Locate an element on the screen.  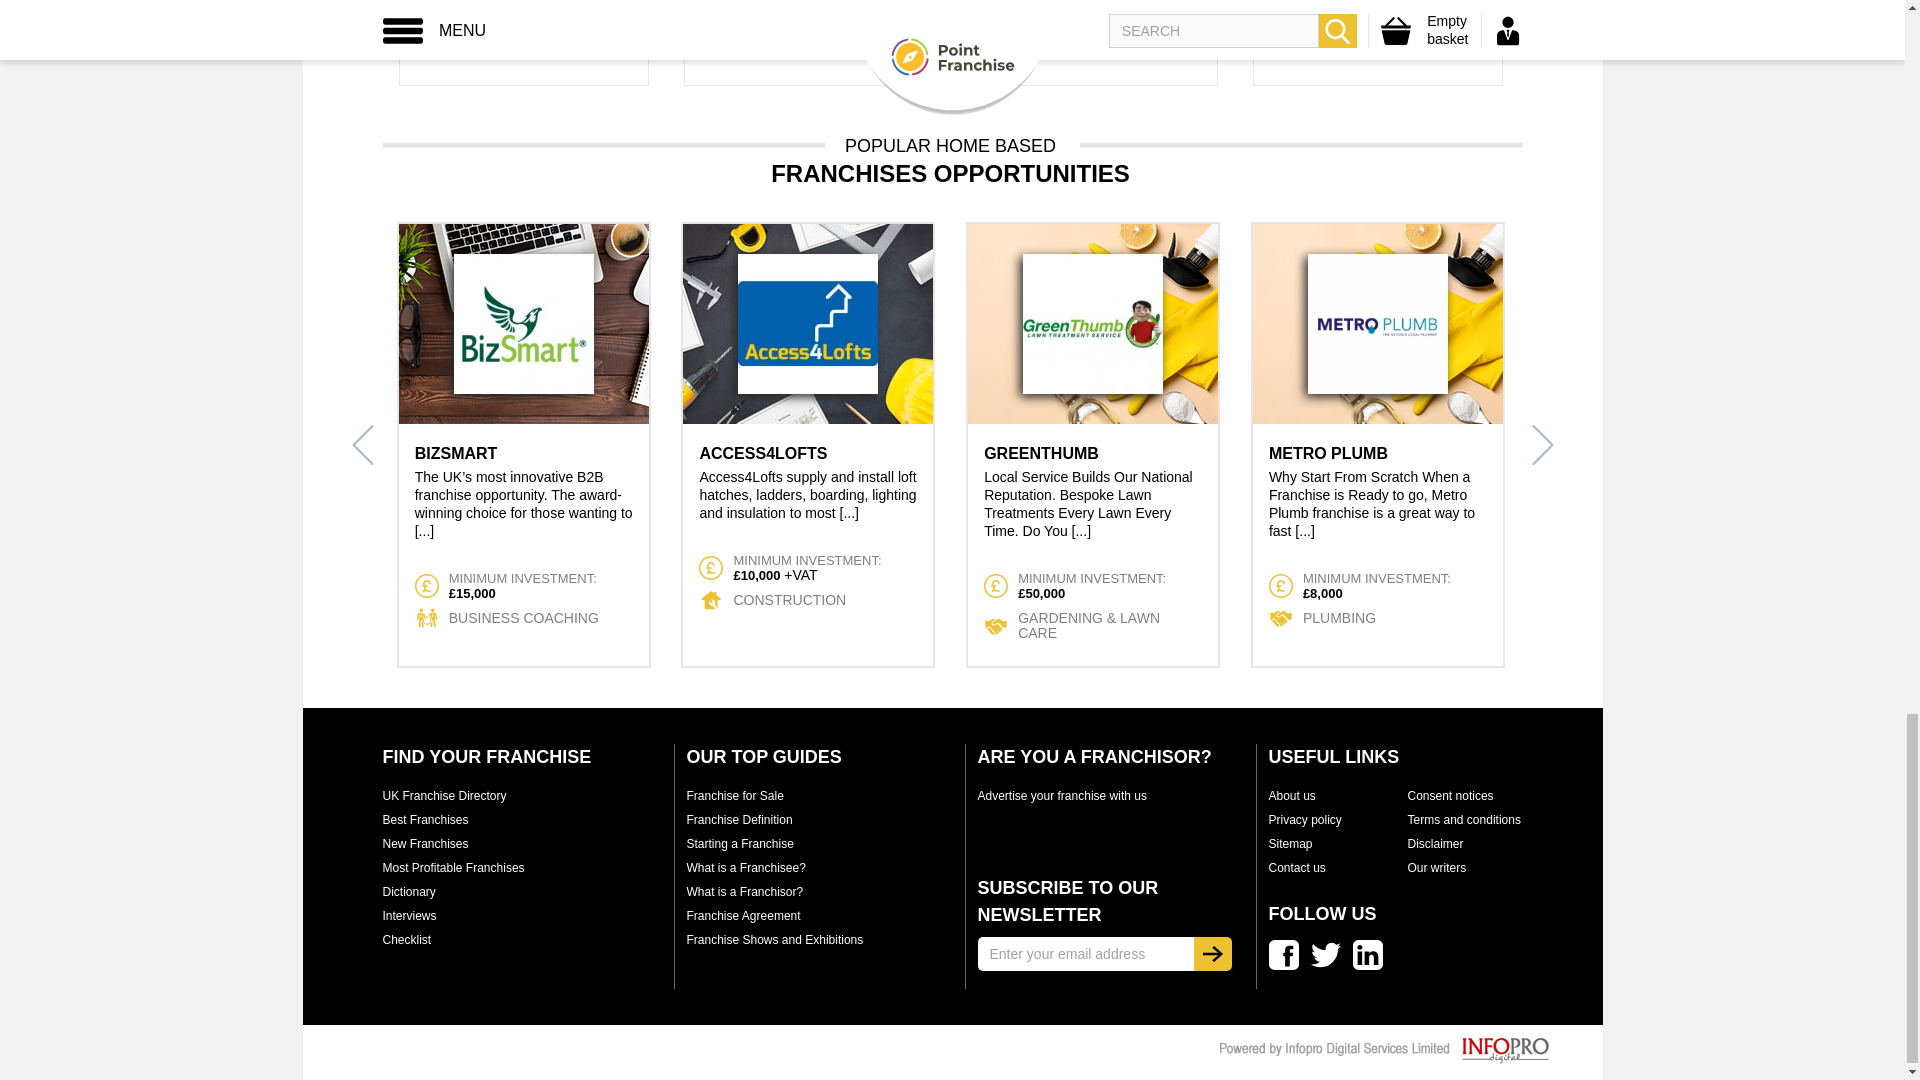
Discover UK's best franchises is located at coordinates (425, 820).